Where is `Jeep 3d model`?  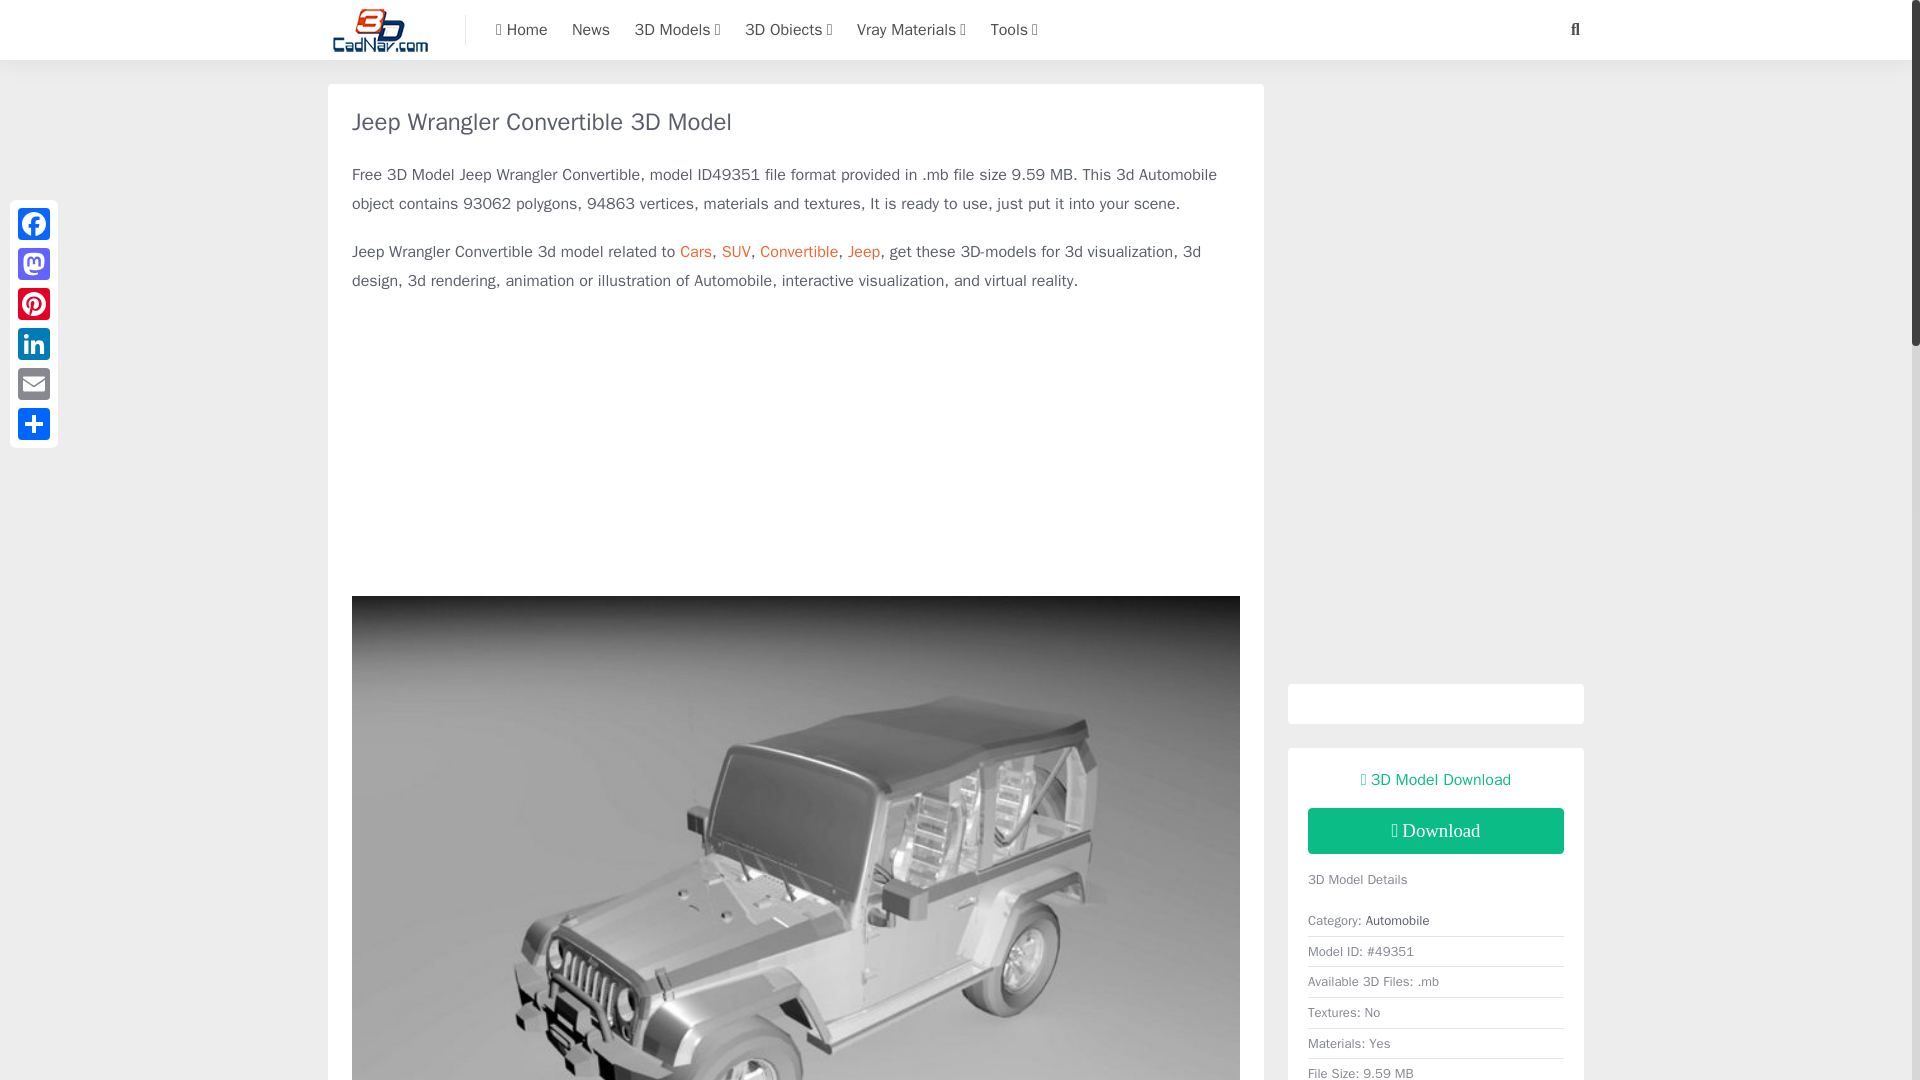
Jeep 3d model is located at coordinates (864, 252).